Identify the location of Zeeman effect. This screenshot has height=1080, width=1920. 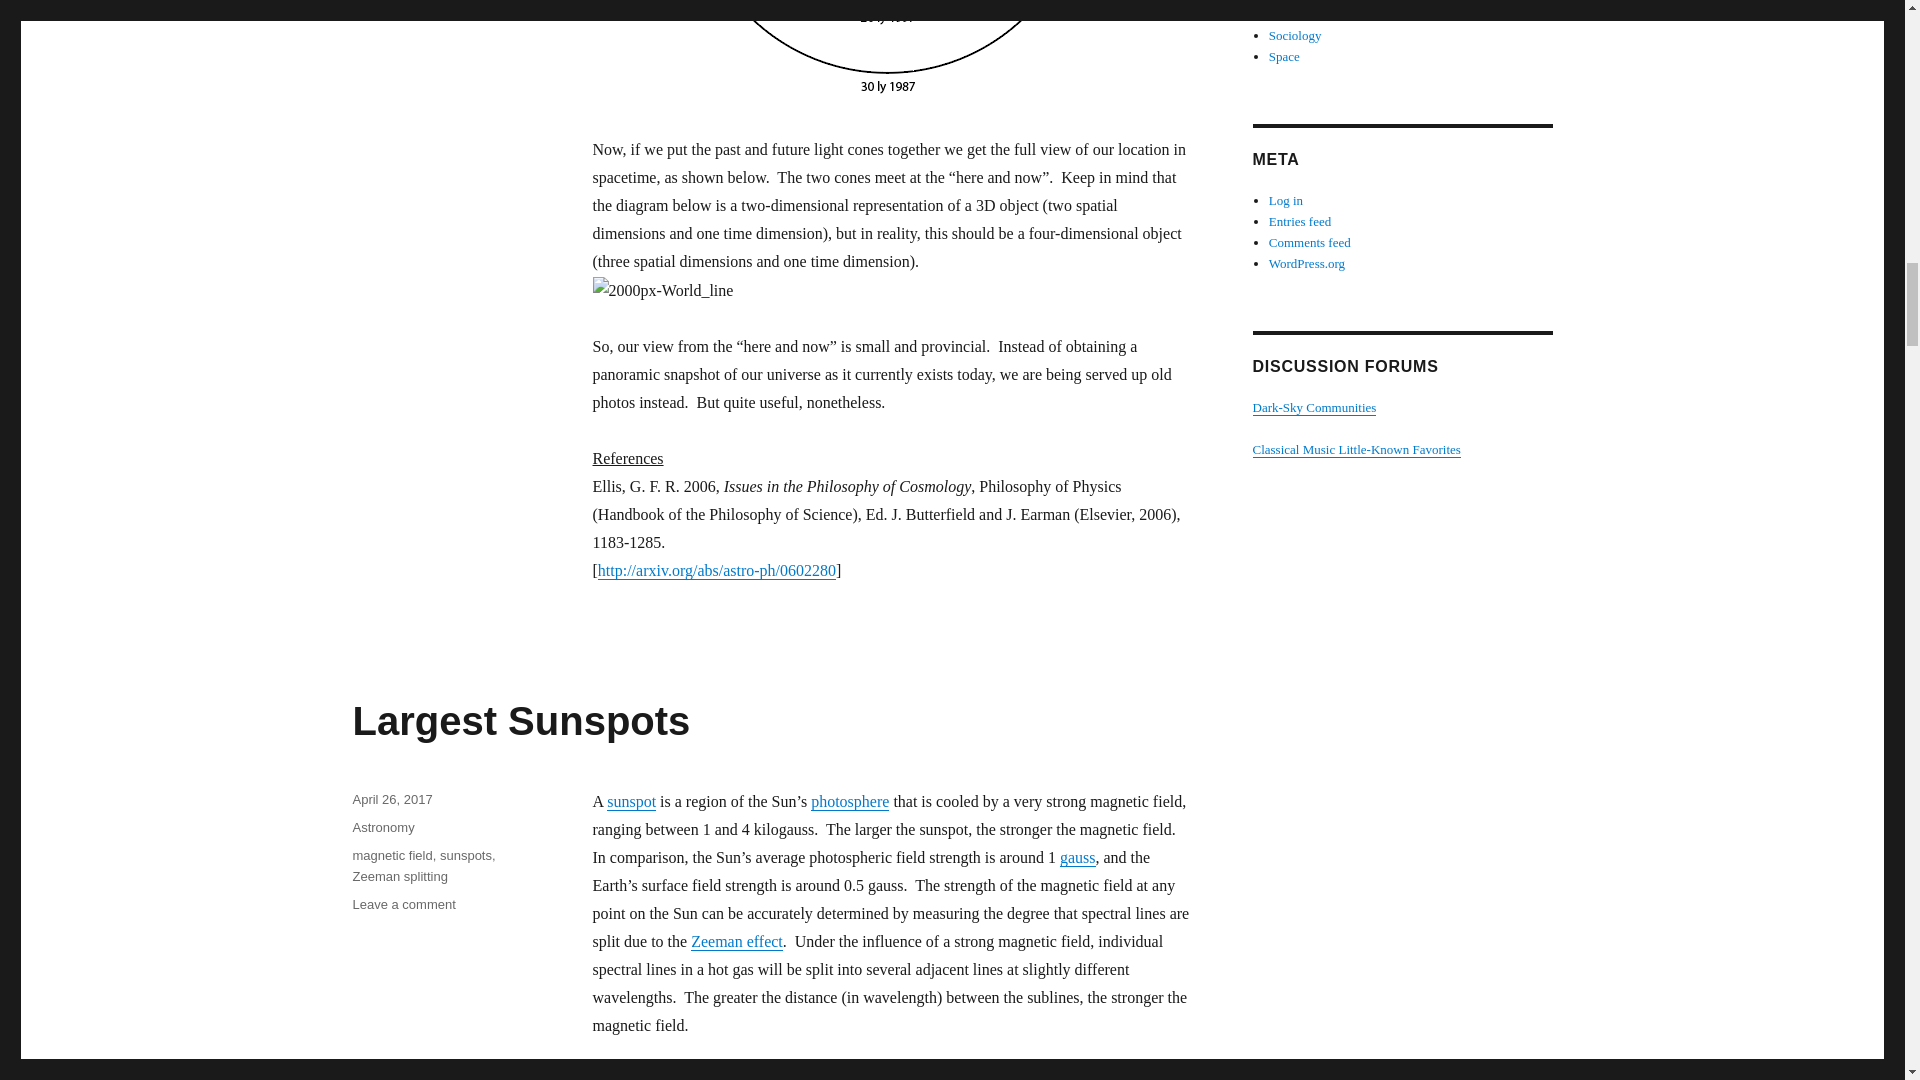
(737, 942).